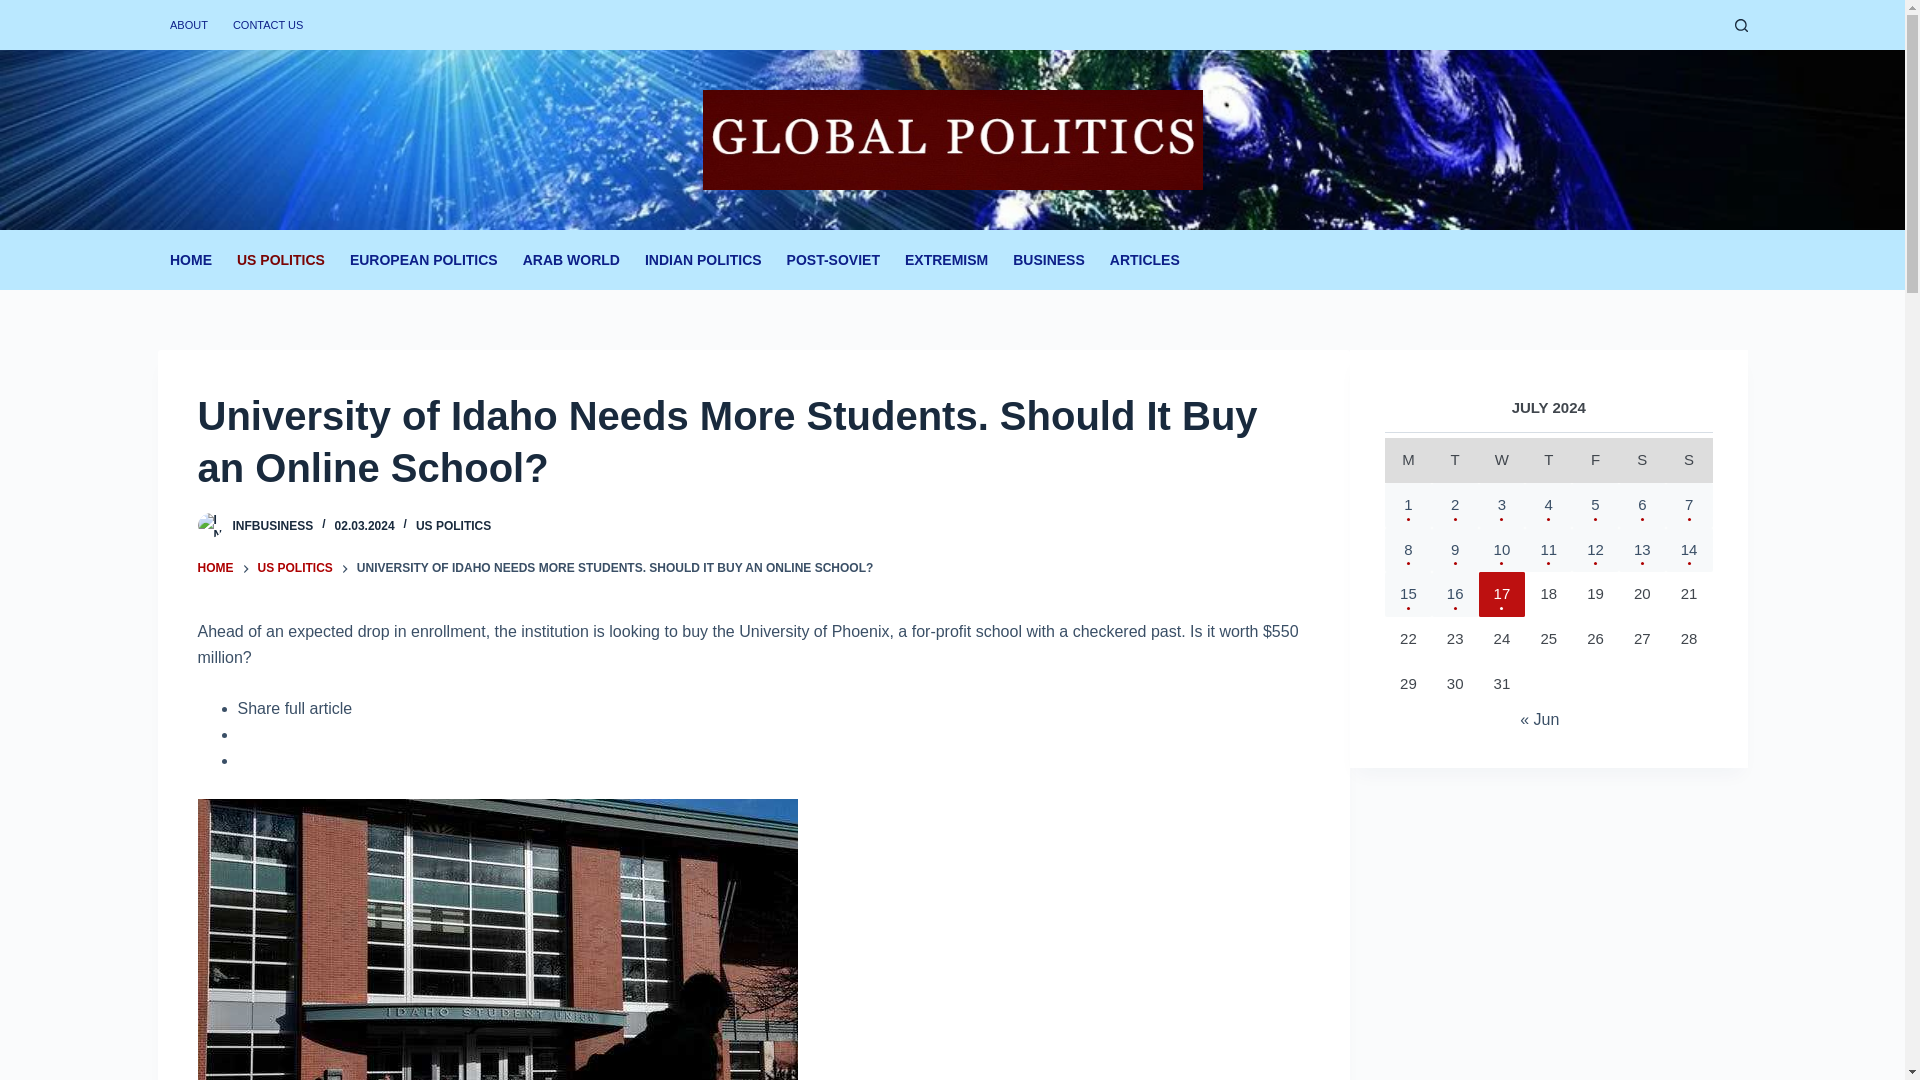 The image size is (1920, 1080). Describe the element at coordinates (424, 260) in the screenshot. I see `EUROPEAN POLITICS` at that location.